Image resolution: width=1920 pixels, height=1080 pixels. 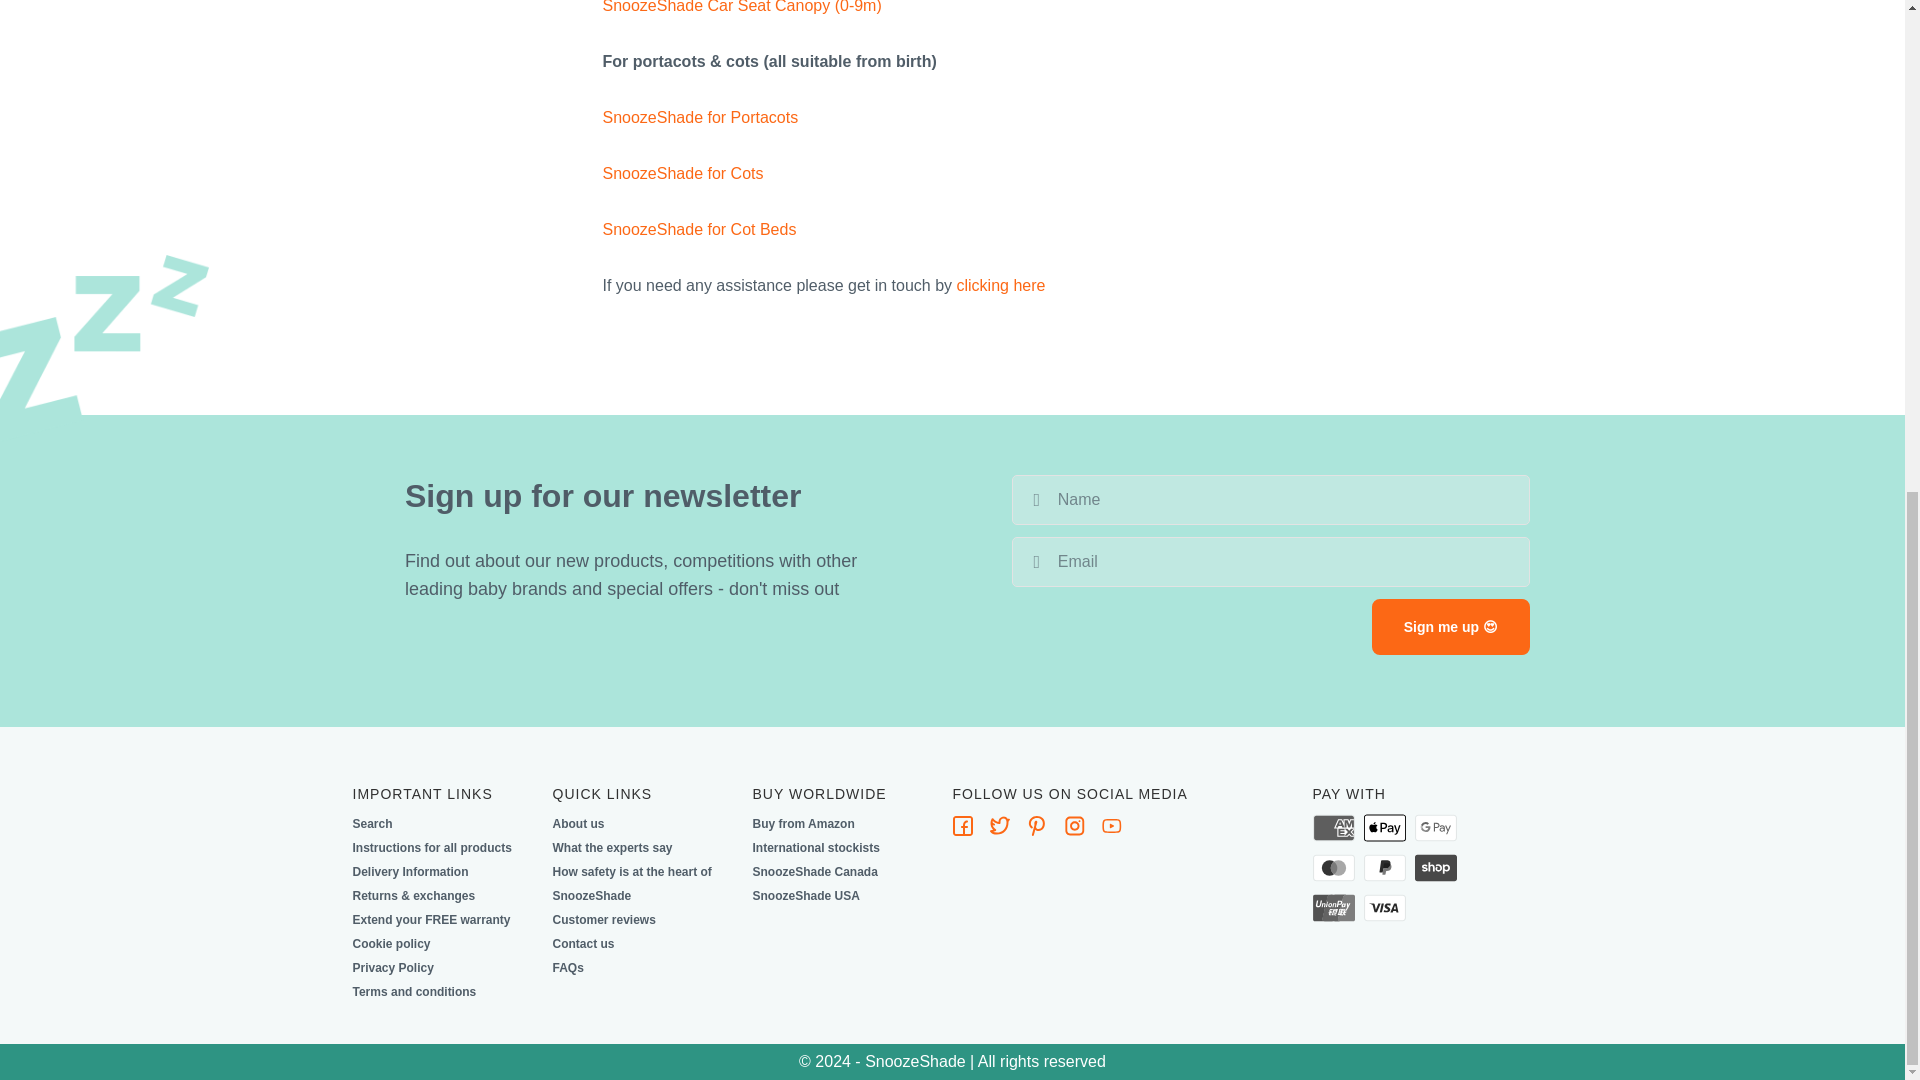 I want to click on PayPal, so click(x=1384, y=868).